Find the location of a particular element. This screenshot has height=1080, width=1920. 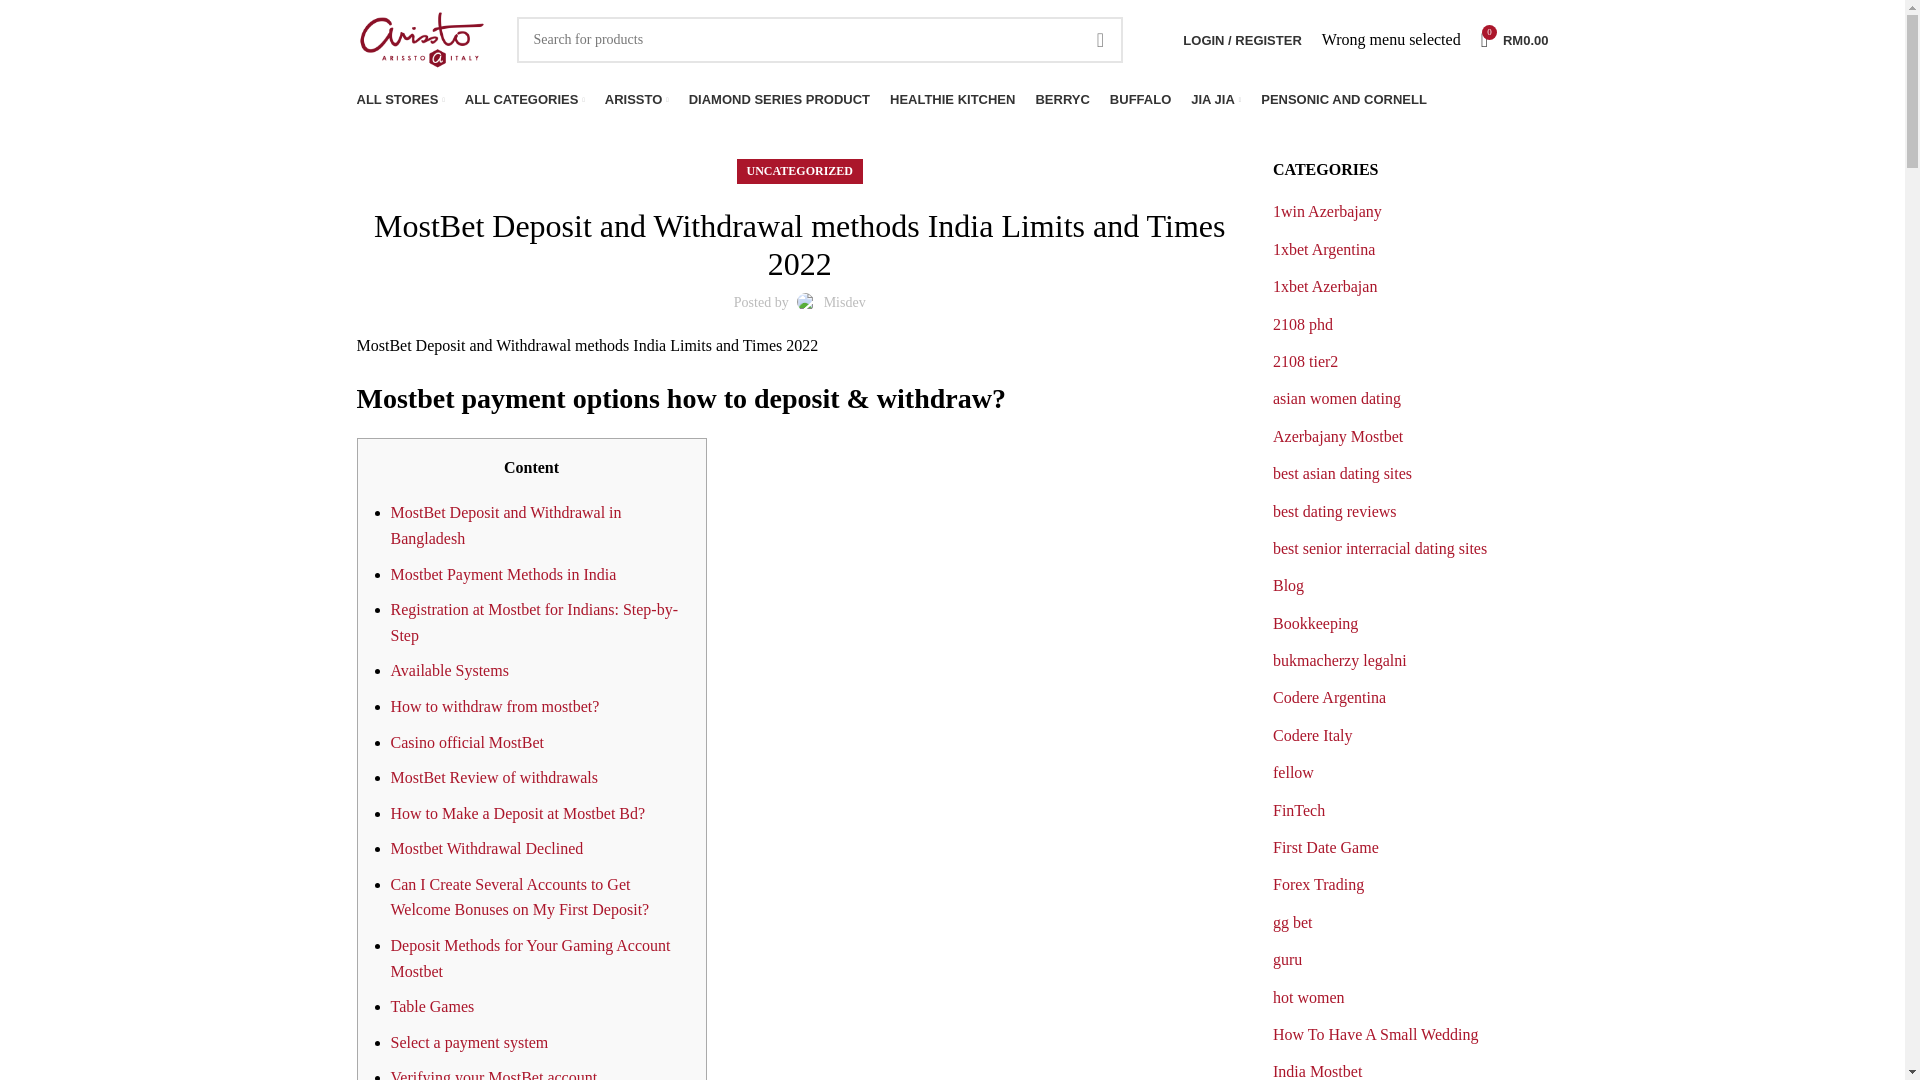

Shopping cart is located at coordinates (1514, 40).